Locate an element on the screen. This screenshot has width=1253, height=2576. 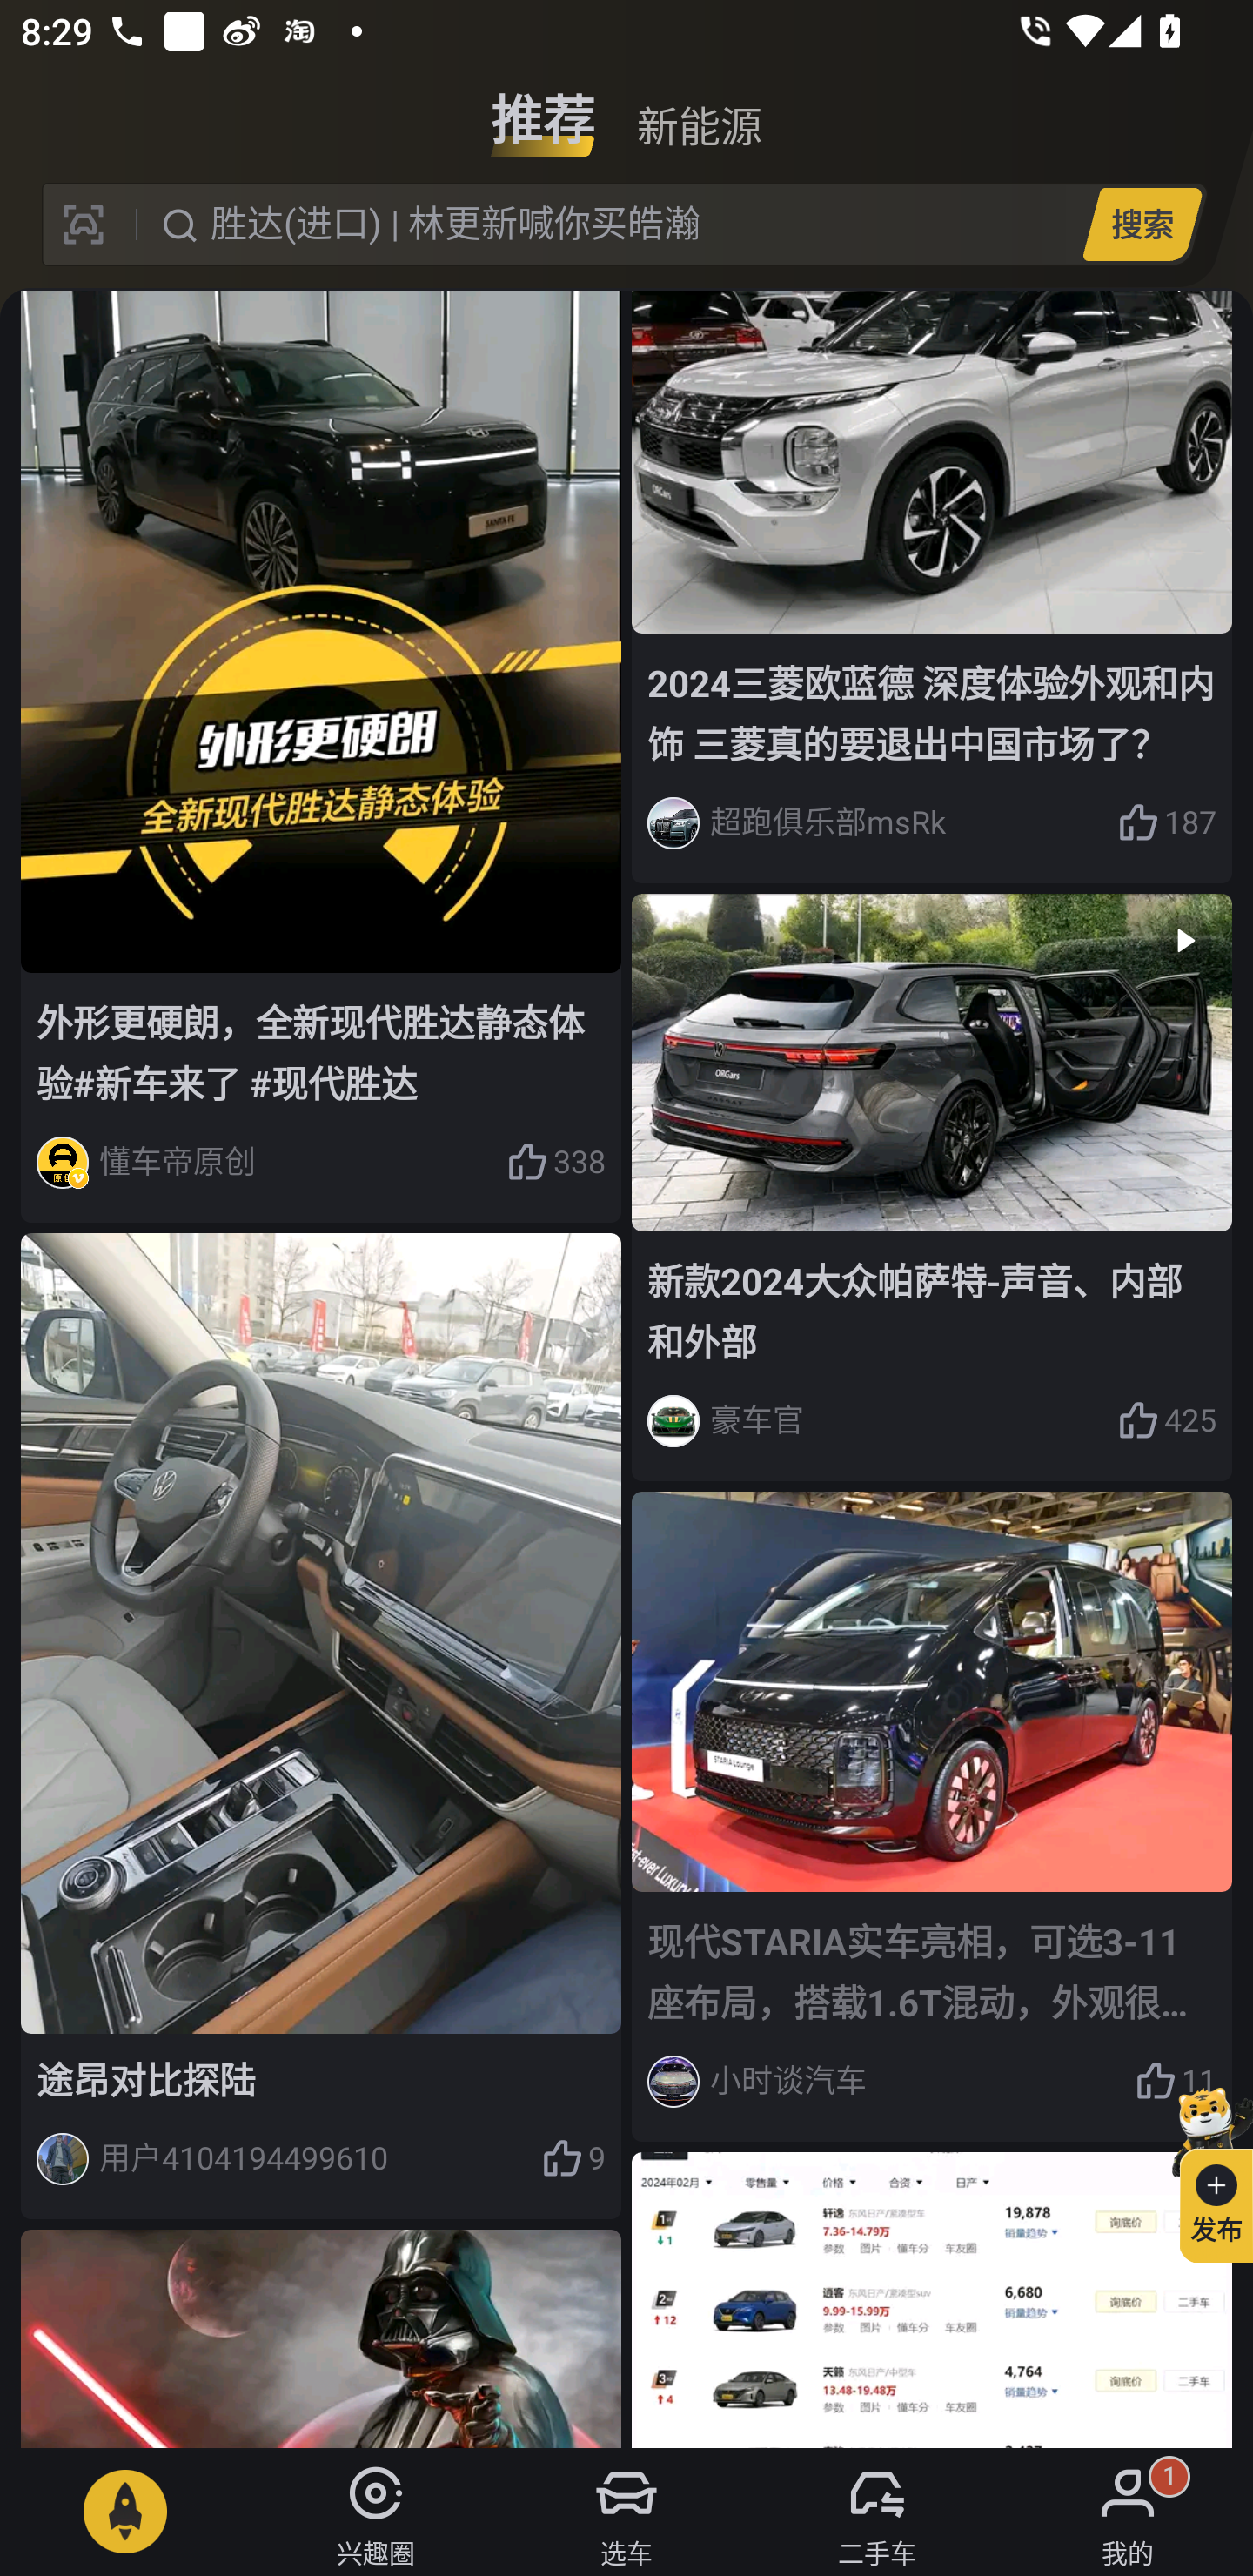
 新款2024大众帕萨特-声音、内部和外部 豪车官 425 is located at coordinates (931, 1187).